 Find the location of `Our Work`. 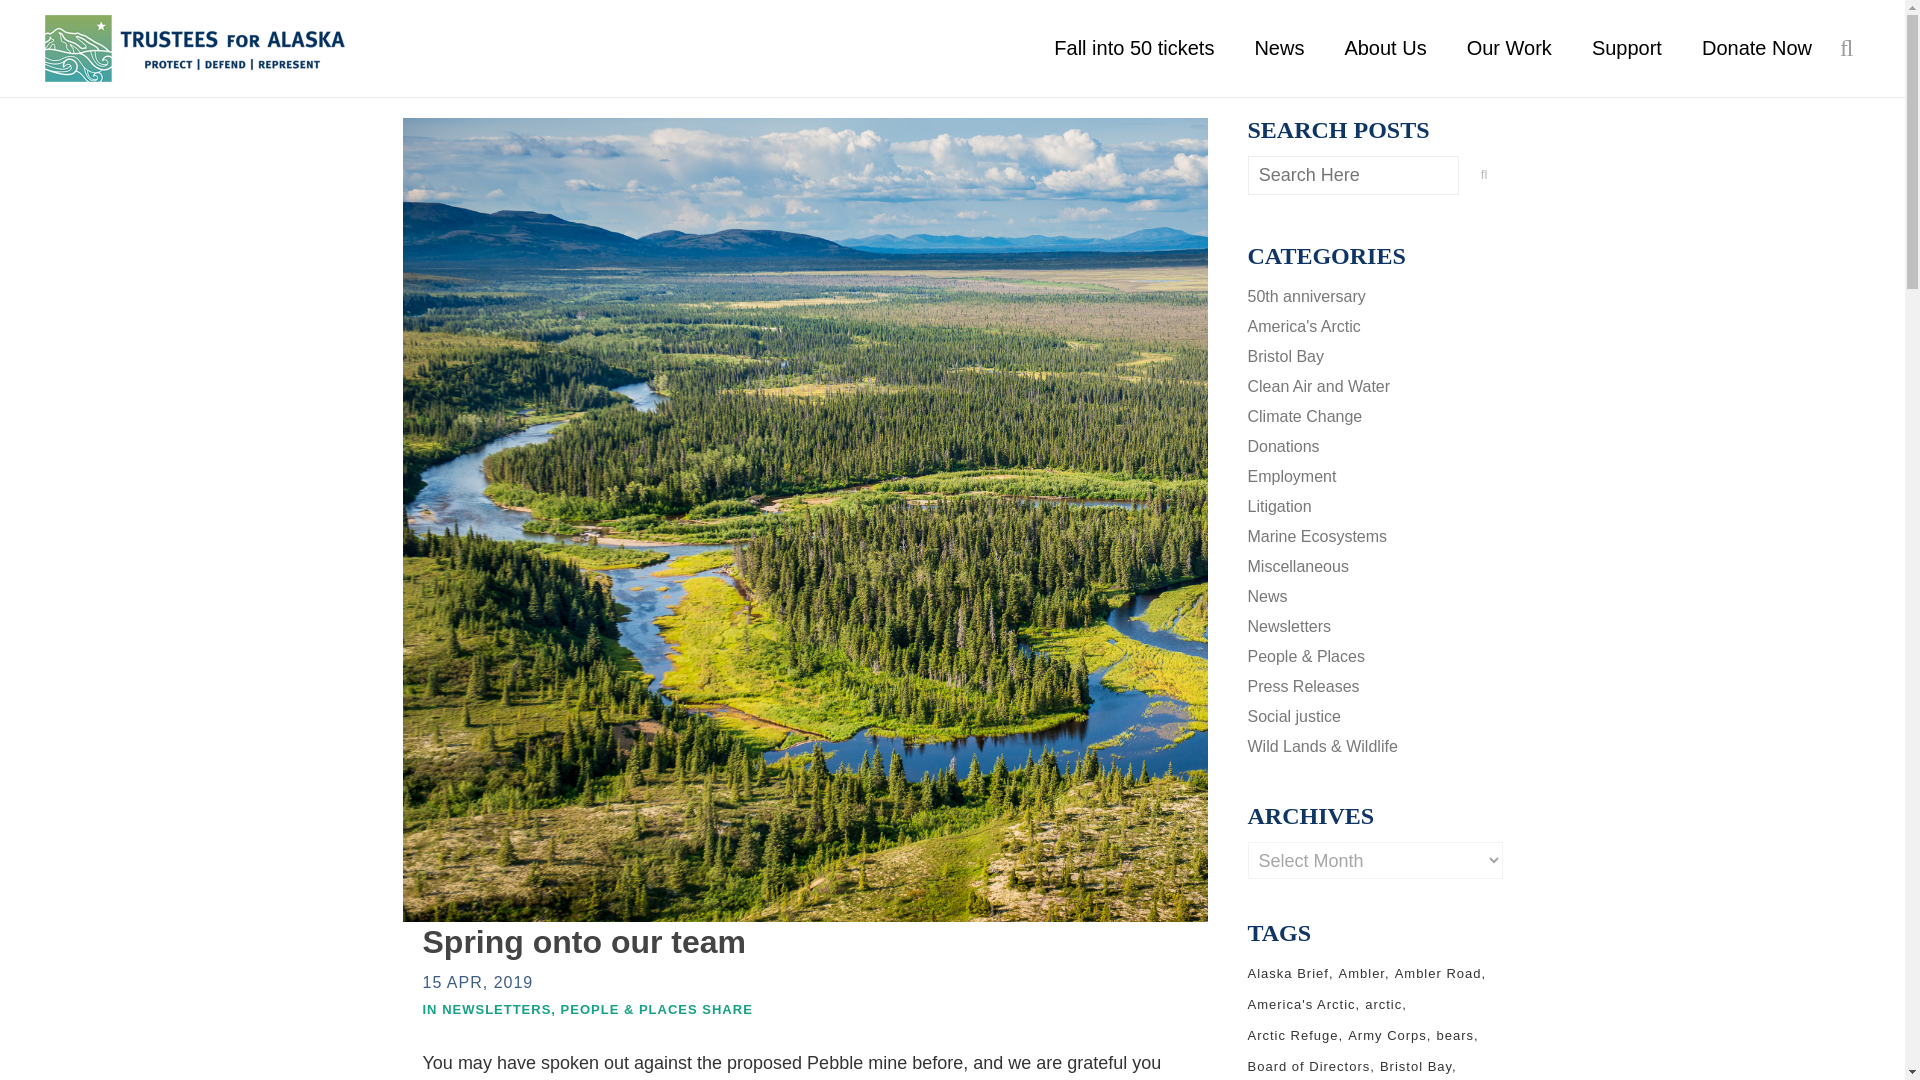

Our Work is located at coordinates (1510, 48).